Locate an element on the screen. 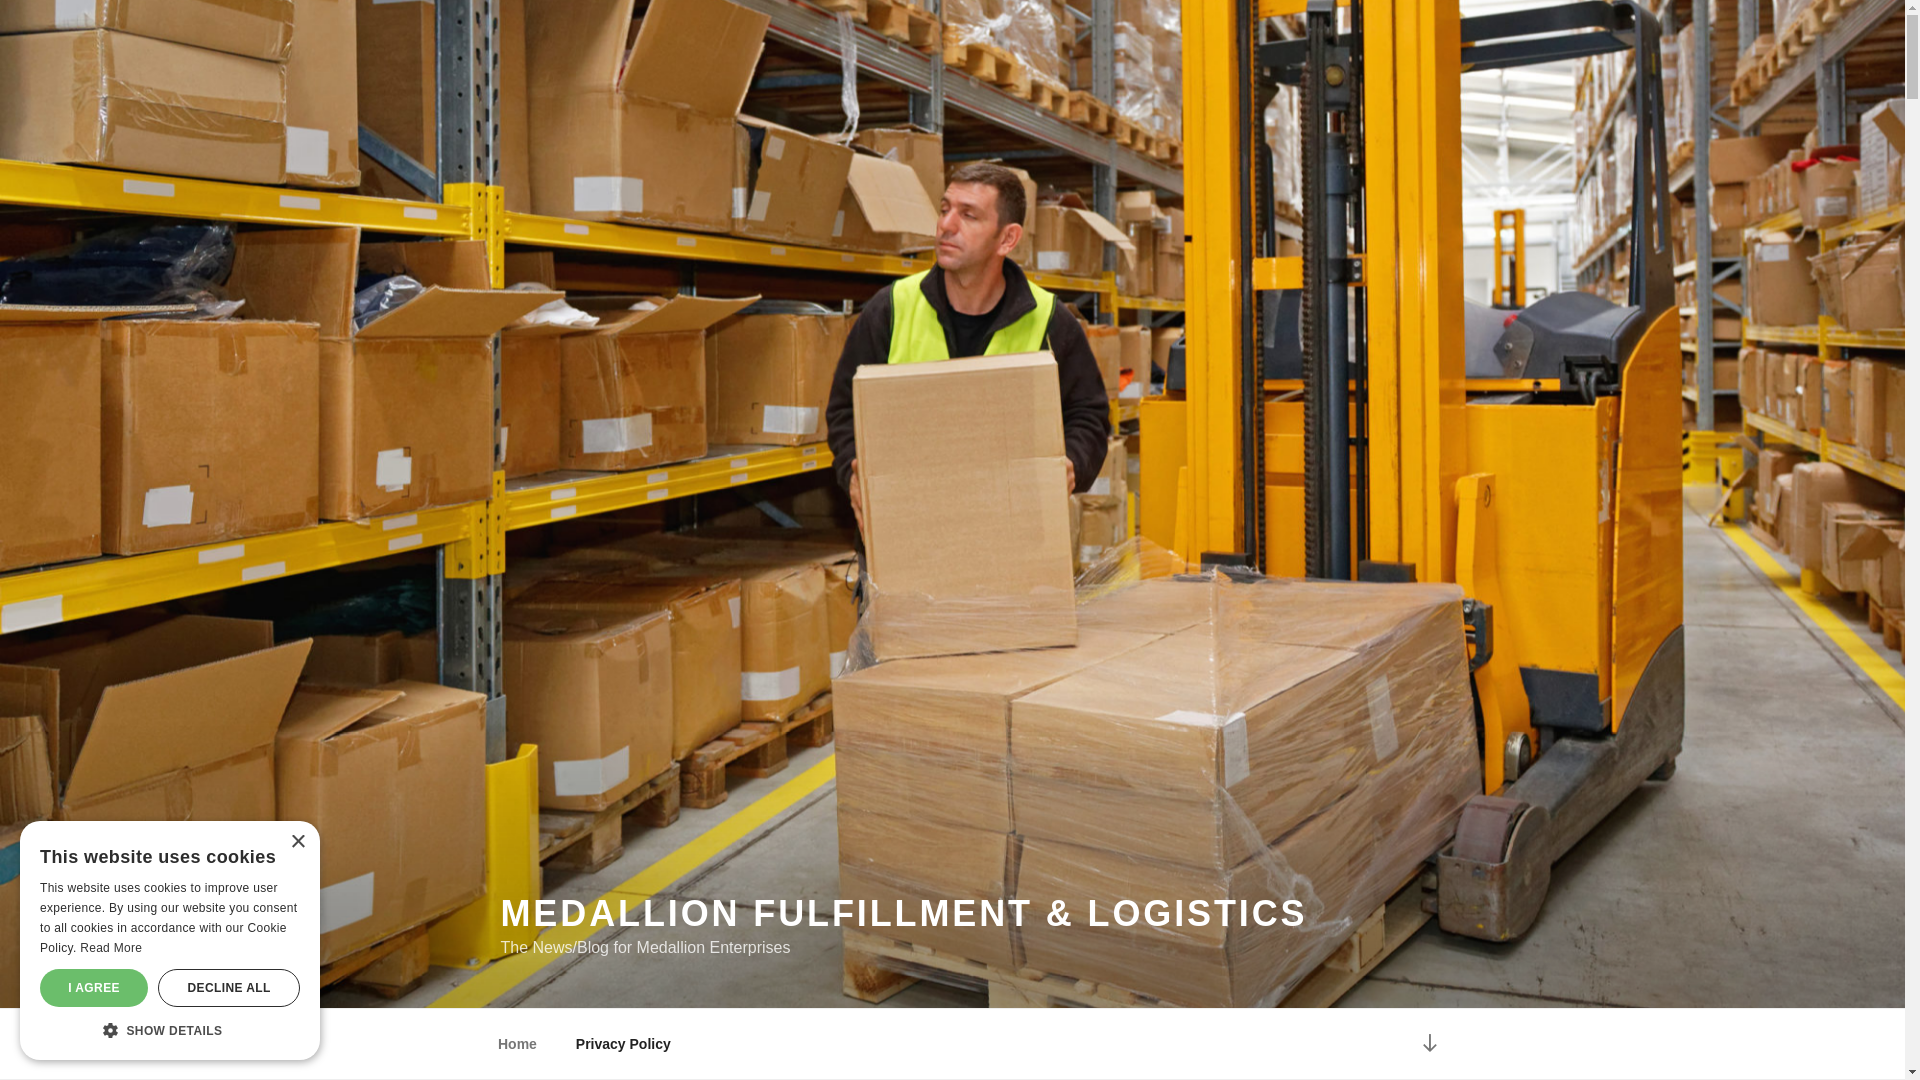  Scroll down to content is located at coordinates (1428, 1044).